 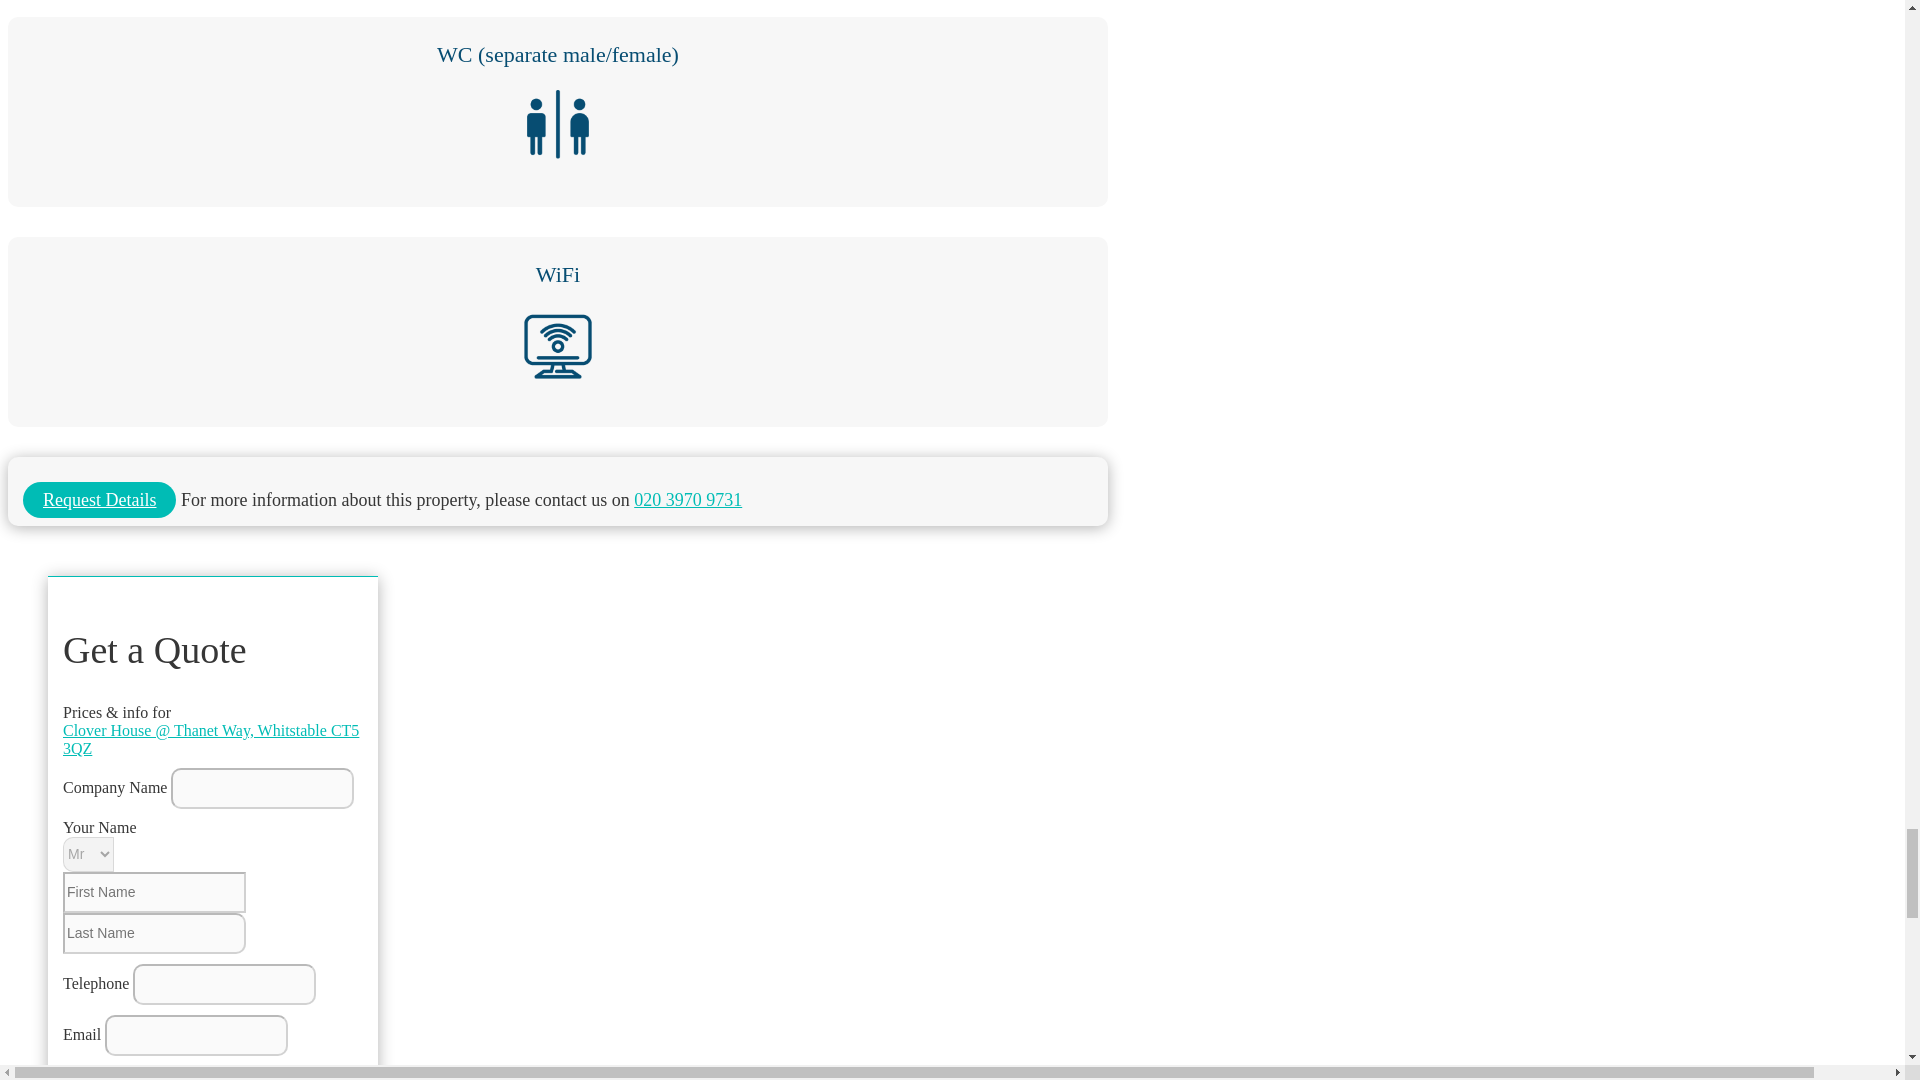 I want to click on Request Details, so click(x=100, y=500).